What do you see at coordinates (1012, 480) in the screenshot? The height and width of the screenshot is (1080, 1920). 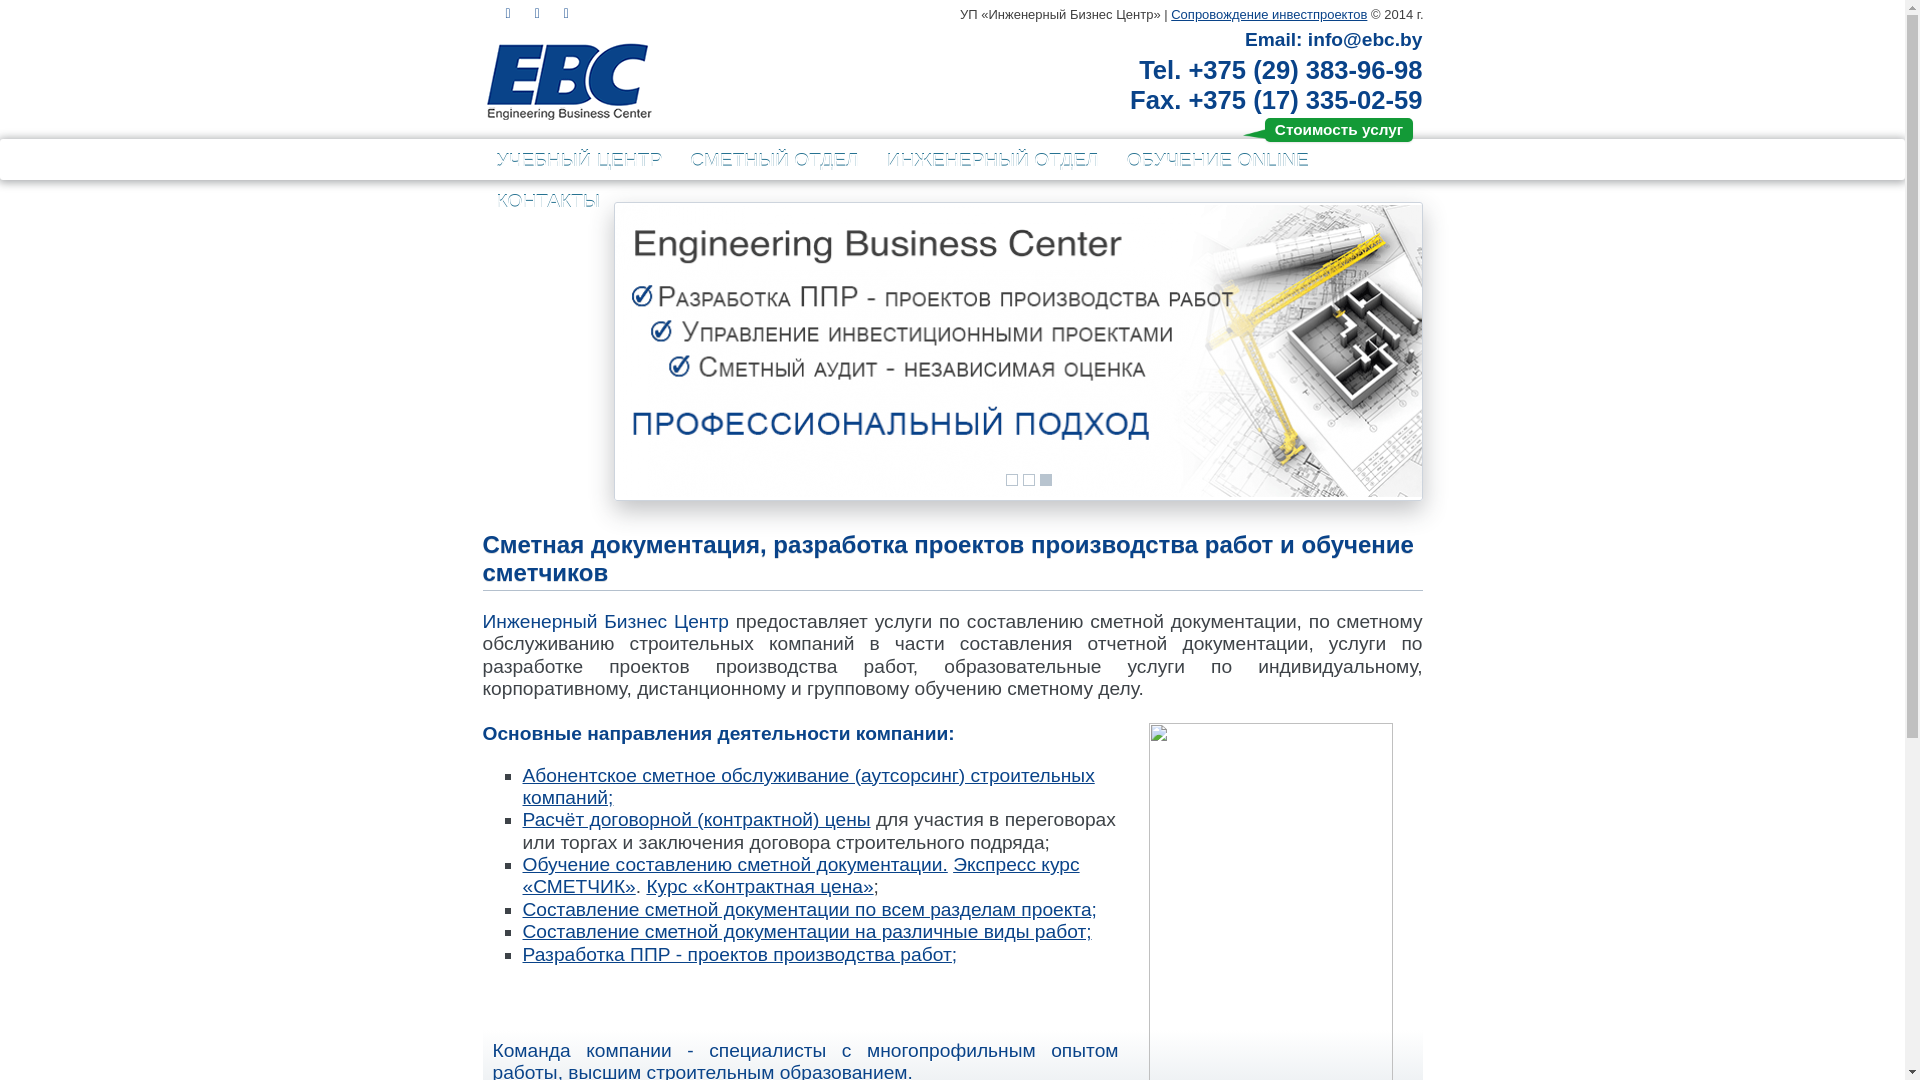 I see `1` at bounding box center [1012, 480].